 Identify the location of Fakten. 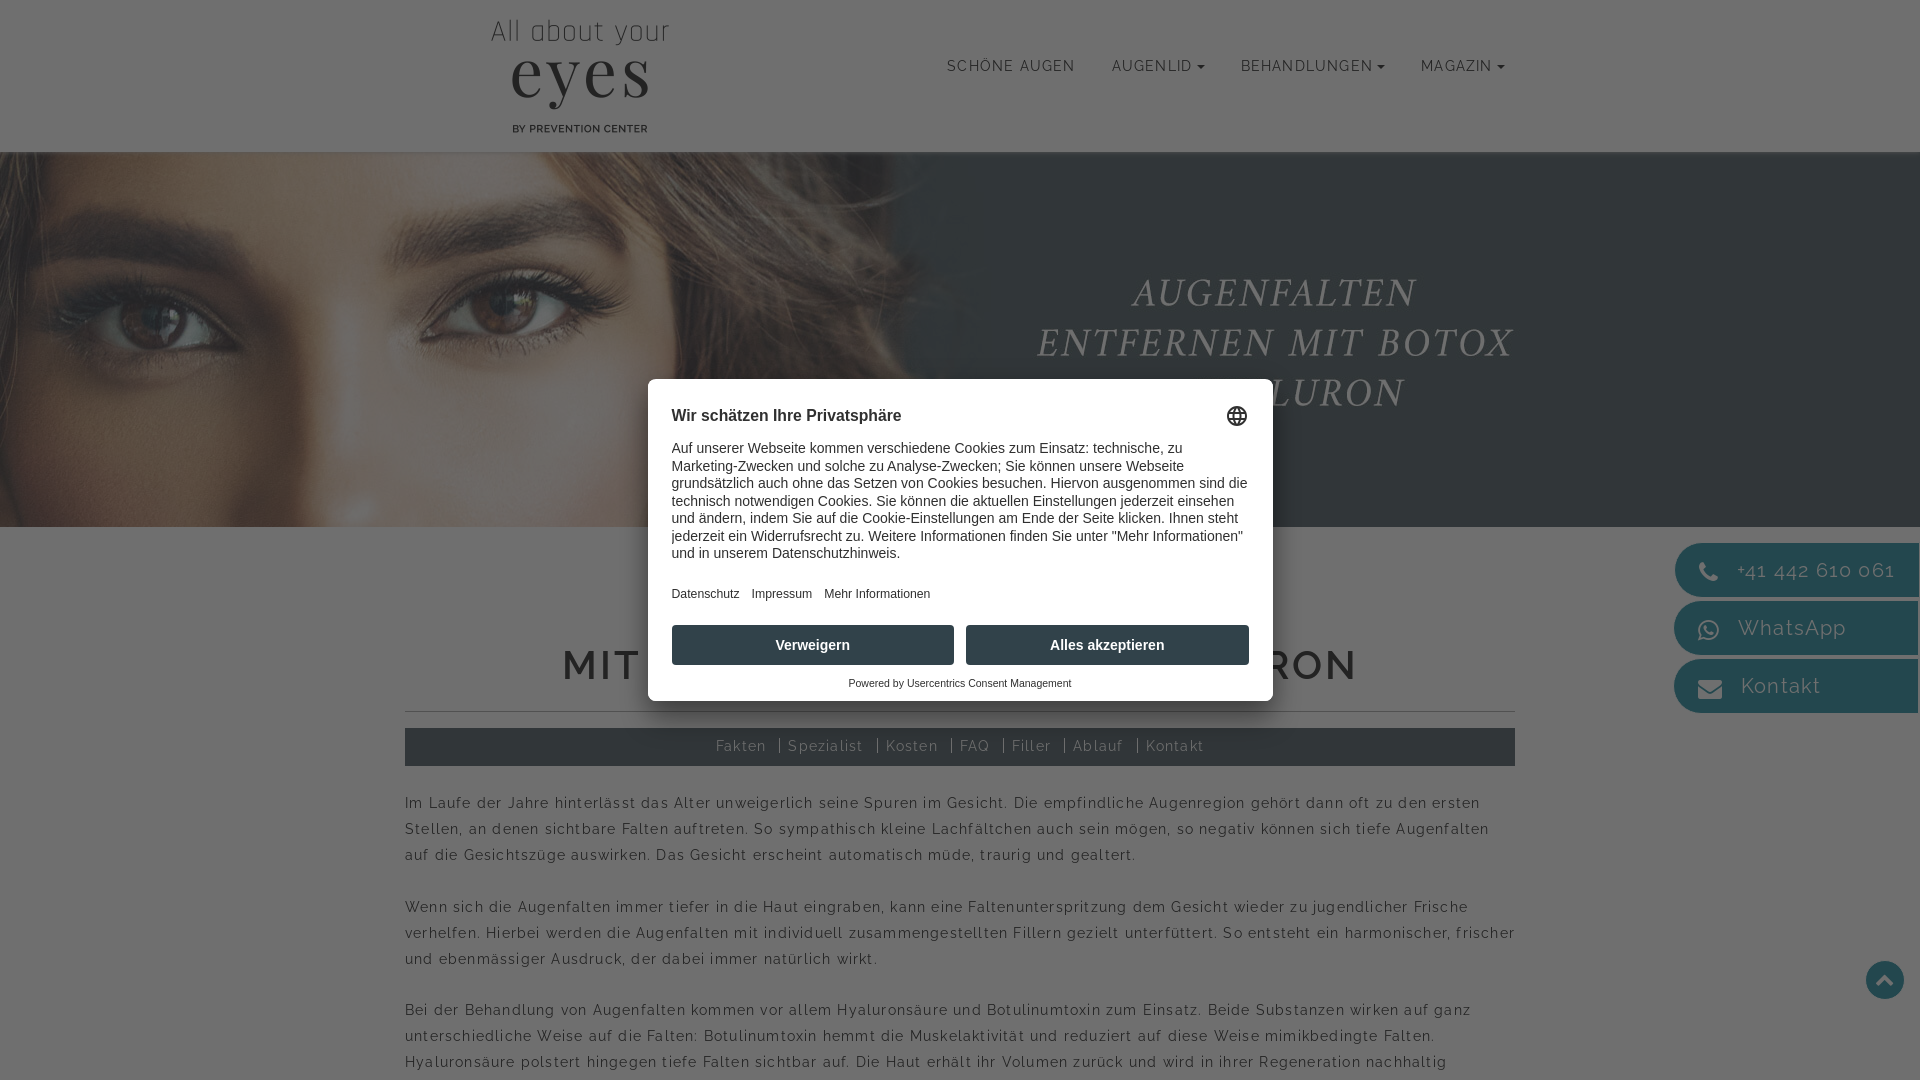
(741, 746).